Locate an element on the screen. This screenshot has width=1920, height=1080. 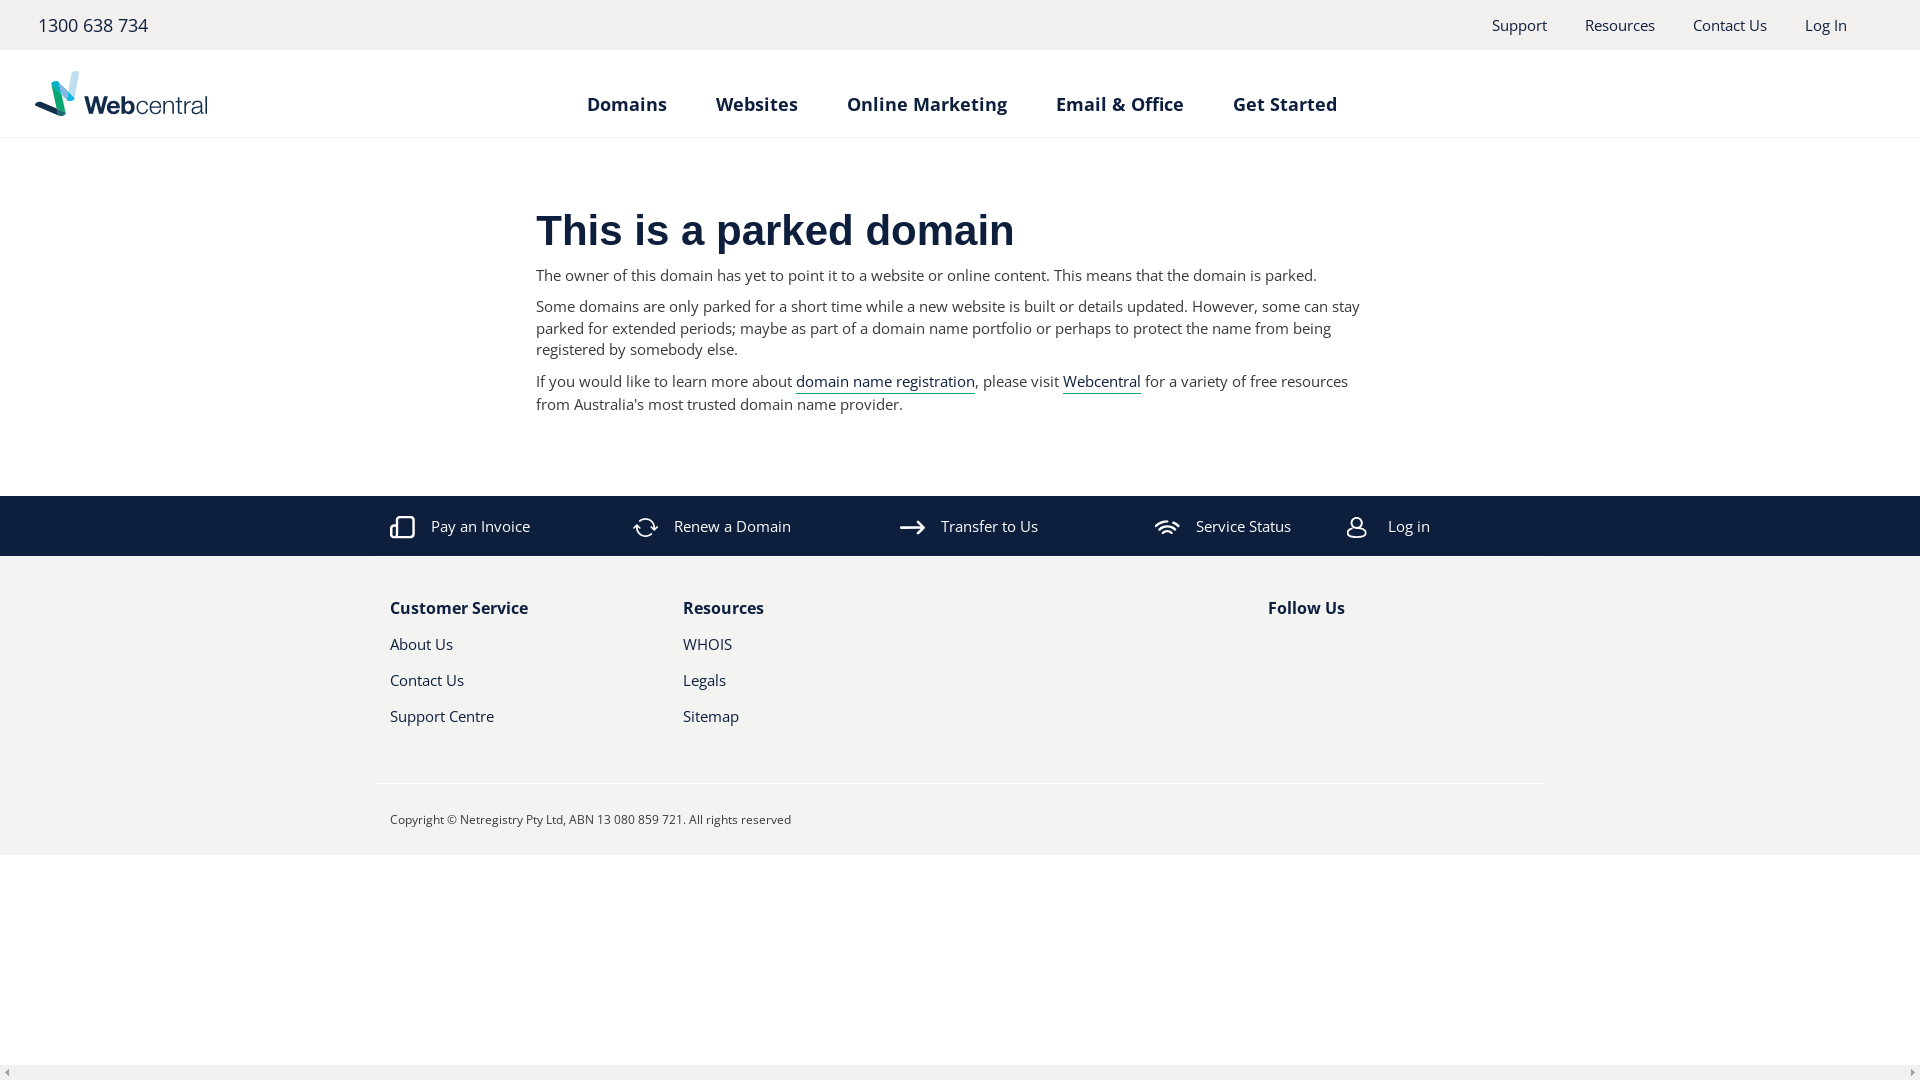
Domains is located at coordinates (626, 94).